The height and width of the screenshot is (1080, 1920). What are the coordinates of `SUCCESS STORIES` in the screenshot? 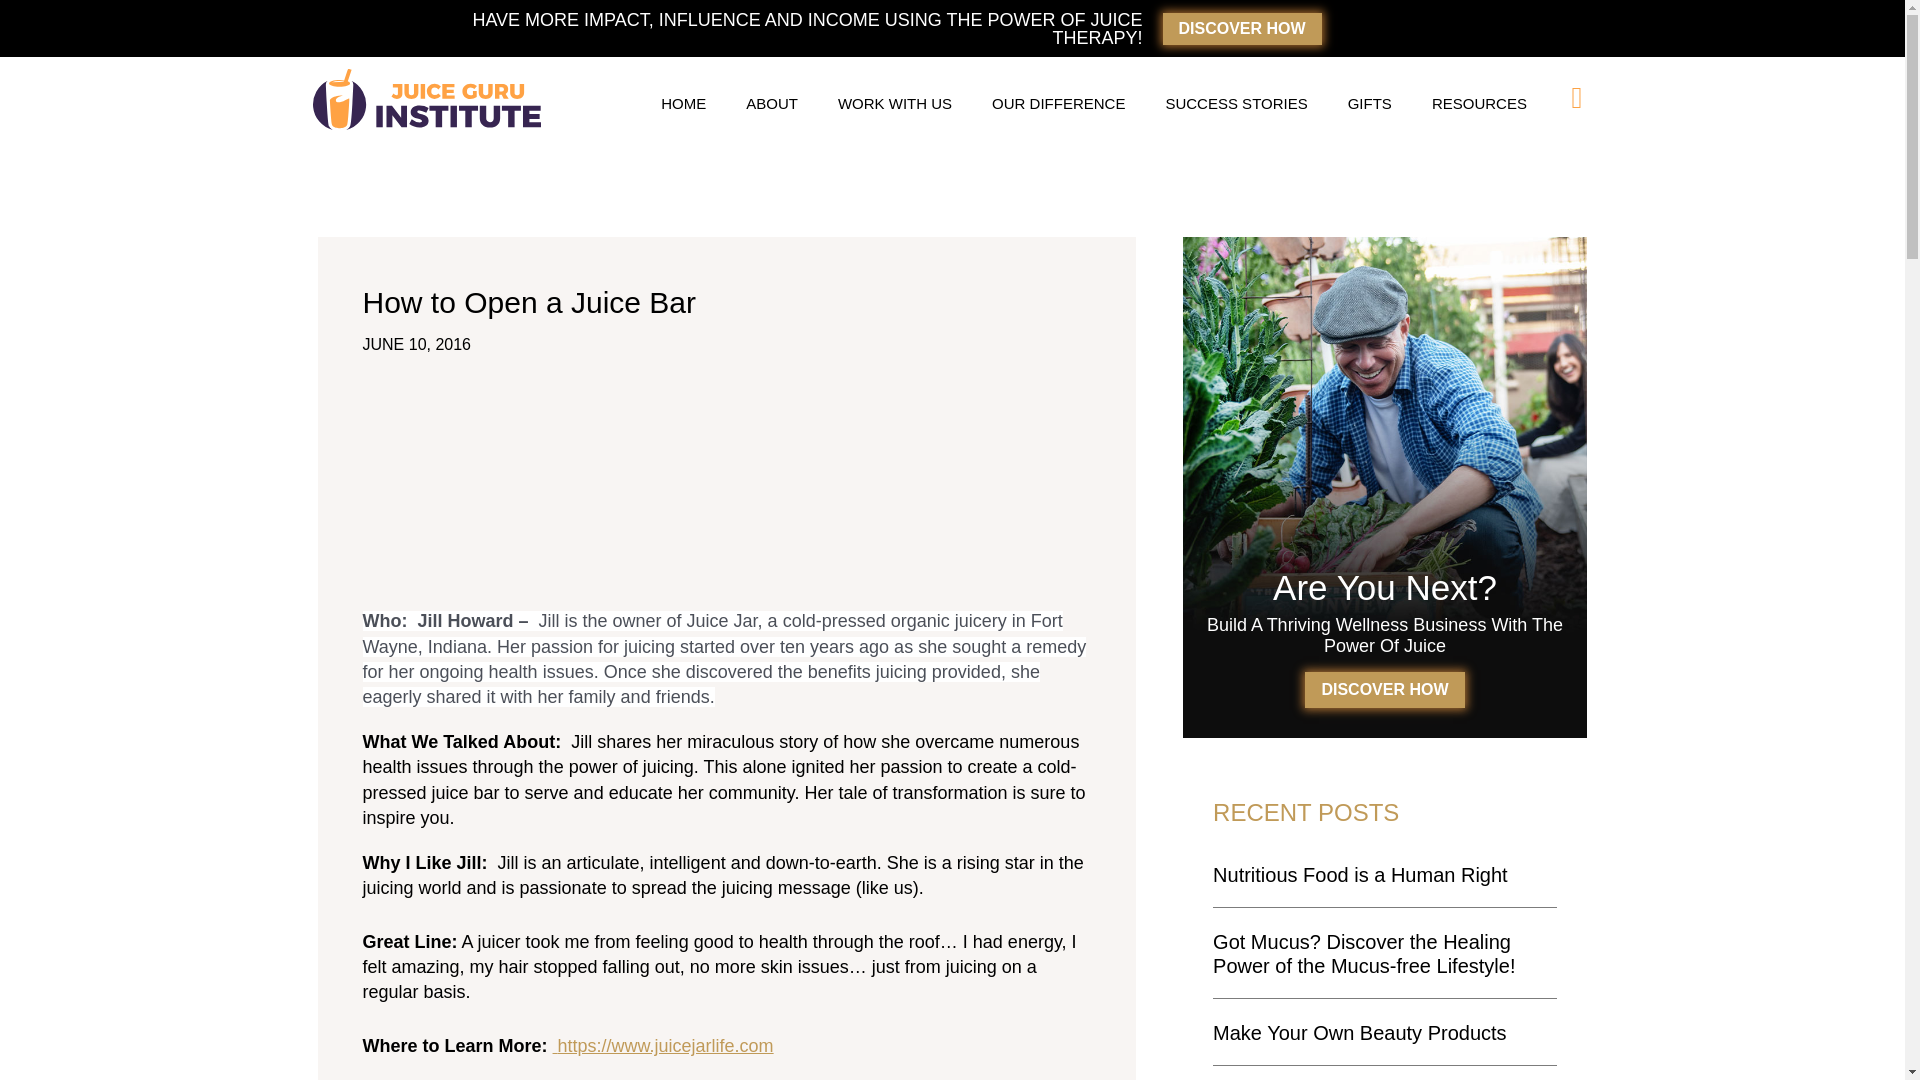 It's located at (1235, 104).